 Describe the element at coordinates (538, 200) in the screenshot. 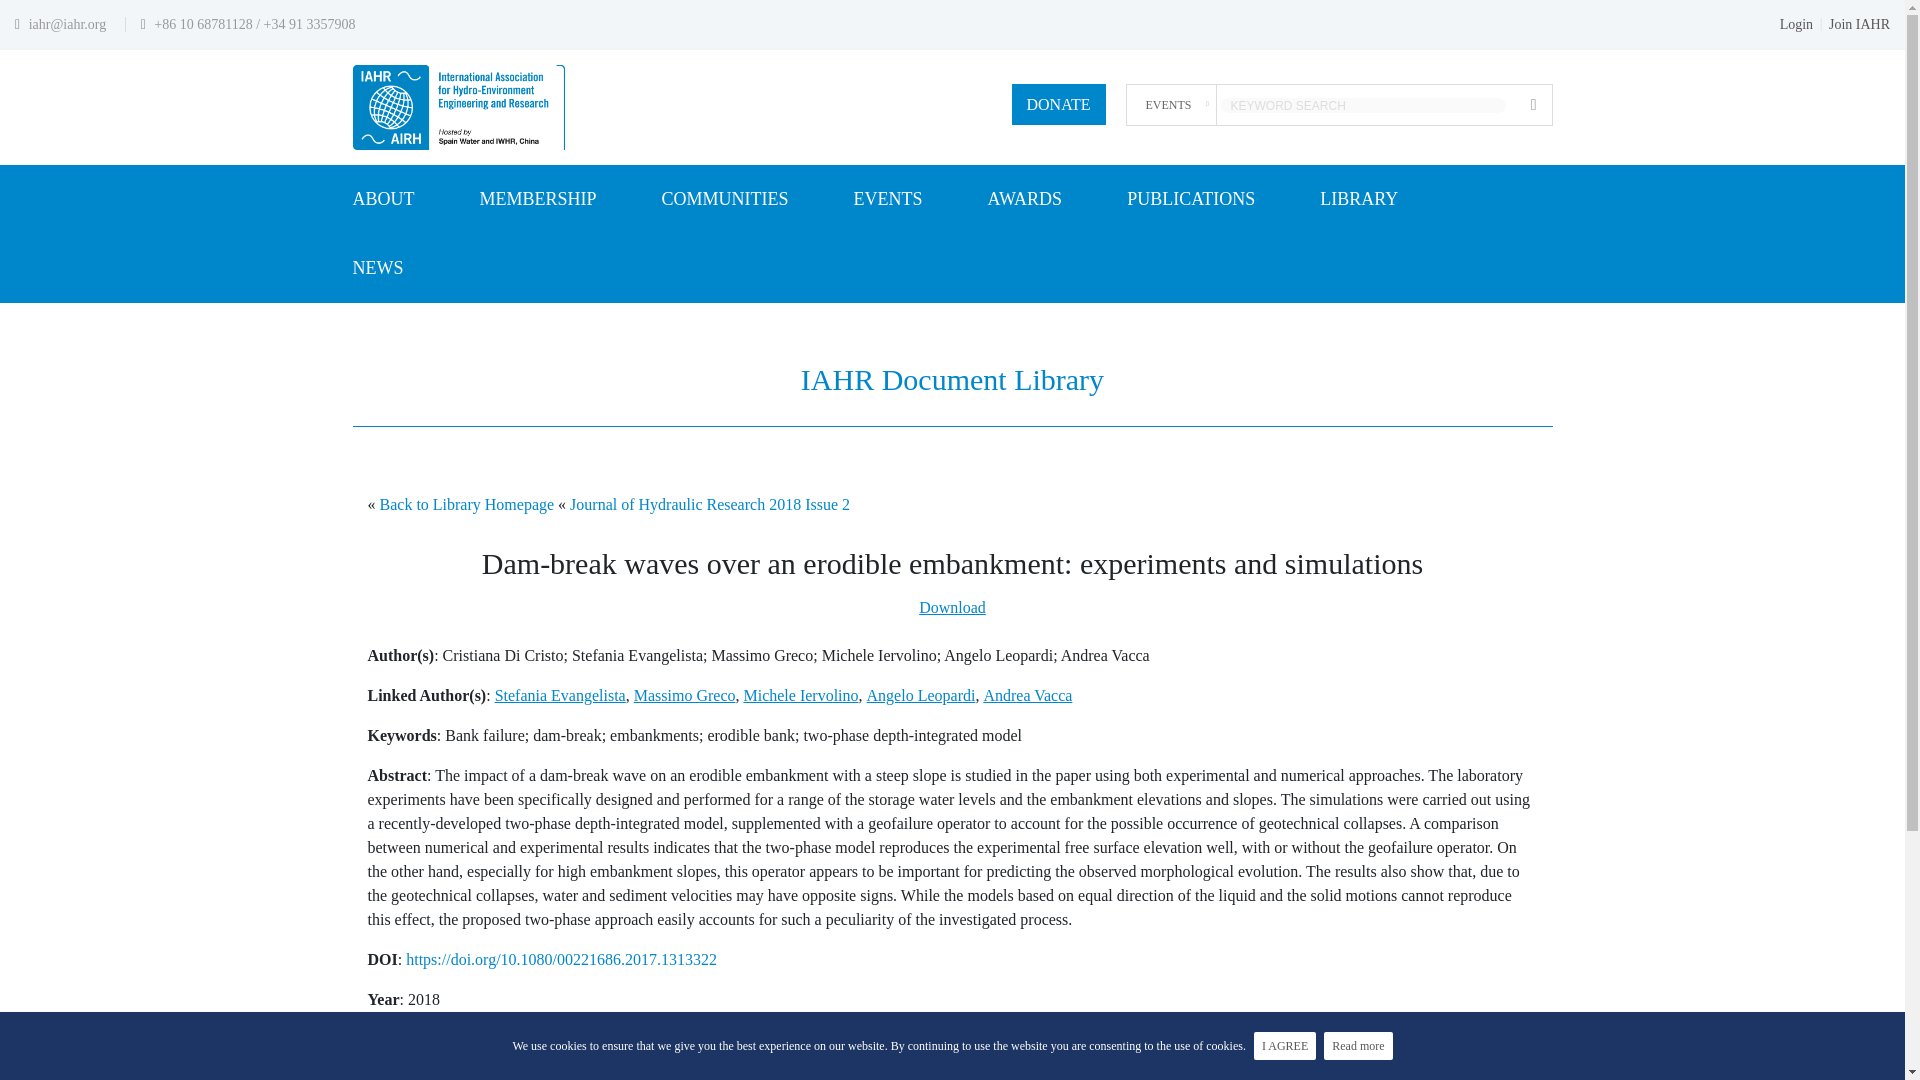

I see `MEMBERSHIP` at that location.